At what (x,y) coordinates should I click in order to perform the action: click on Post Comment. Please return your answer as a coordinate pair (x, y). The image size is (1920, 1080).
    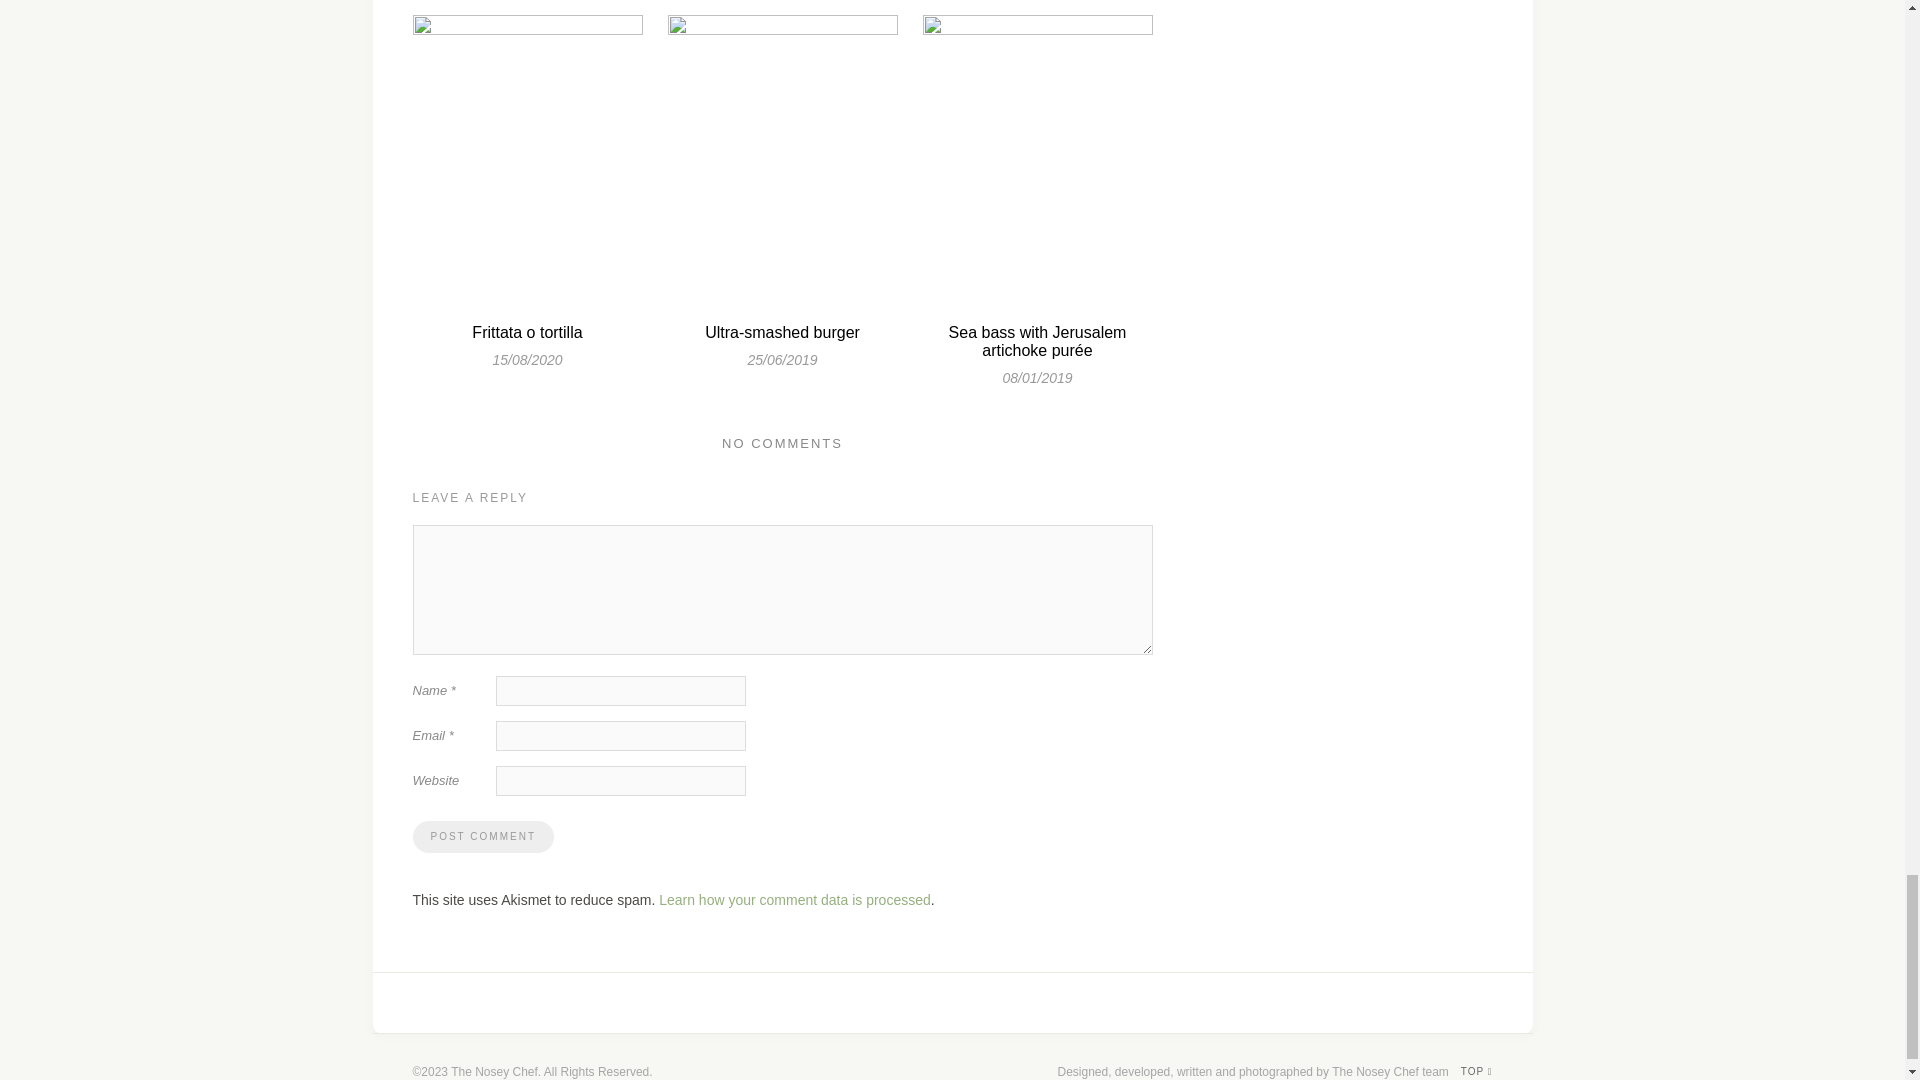
    Looking at the image, I should click on (482, 836).